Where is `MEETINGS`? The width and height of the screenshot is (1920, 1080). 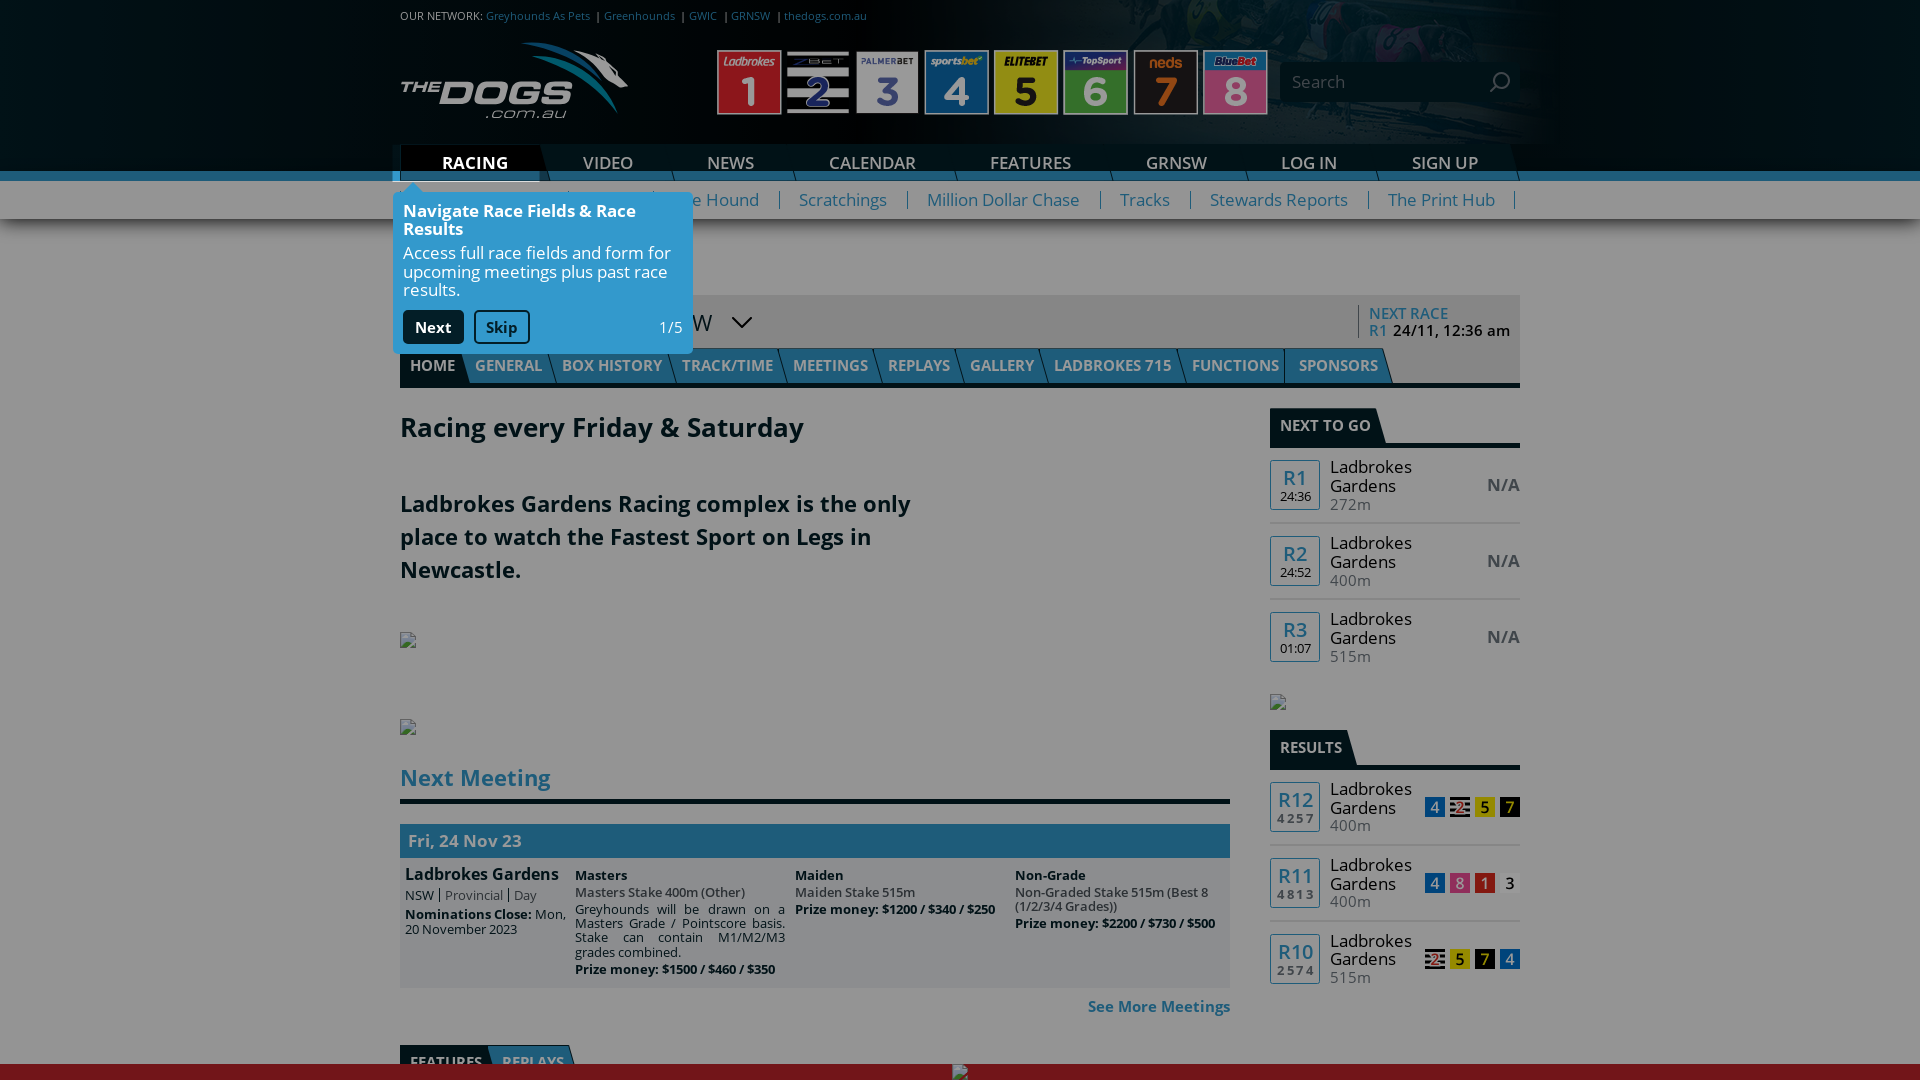 MEETINGS is located at coordinates (830, 366).